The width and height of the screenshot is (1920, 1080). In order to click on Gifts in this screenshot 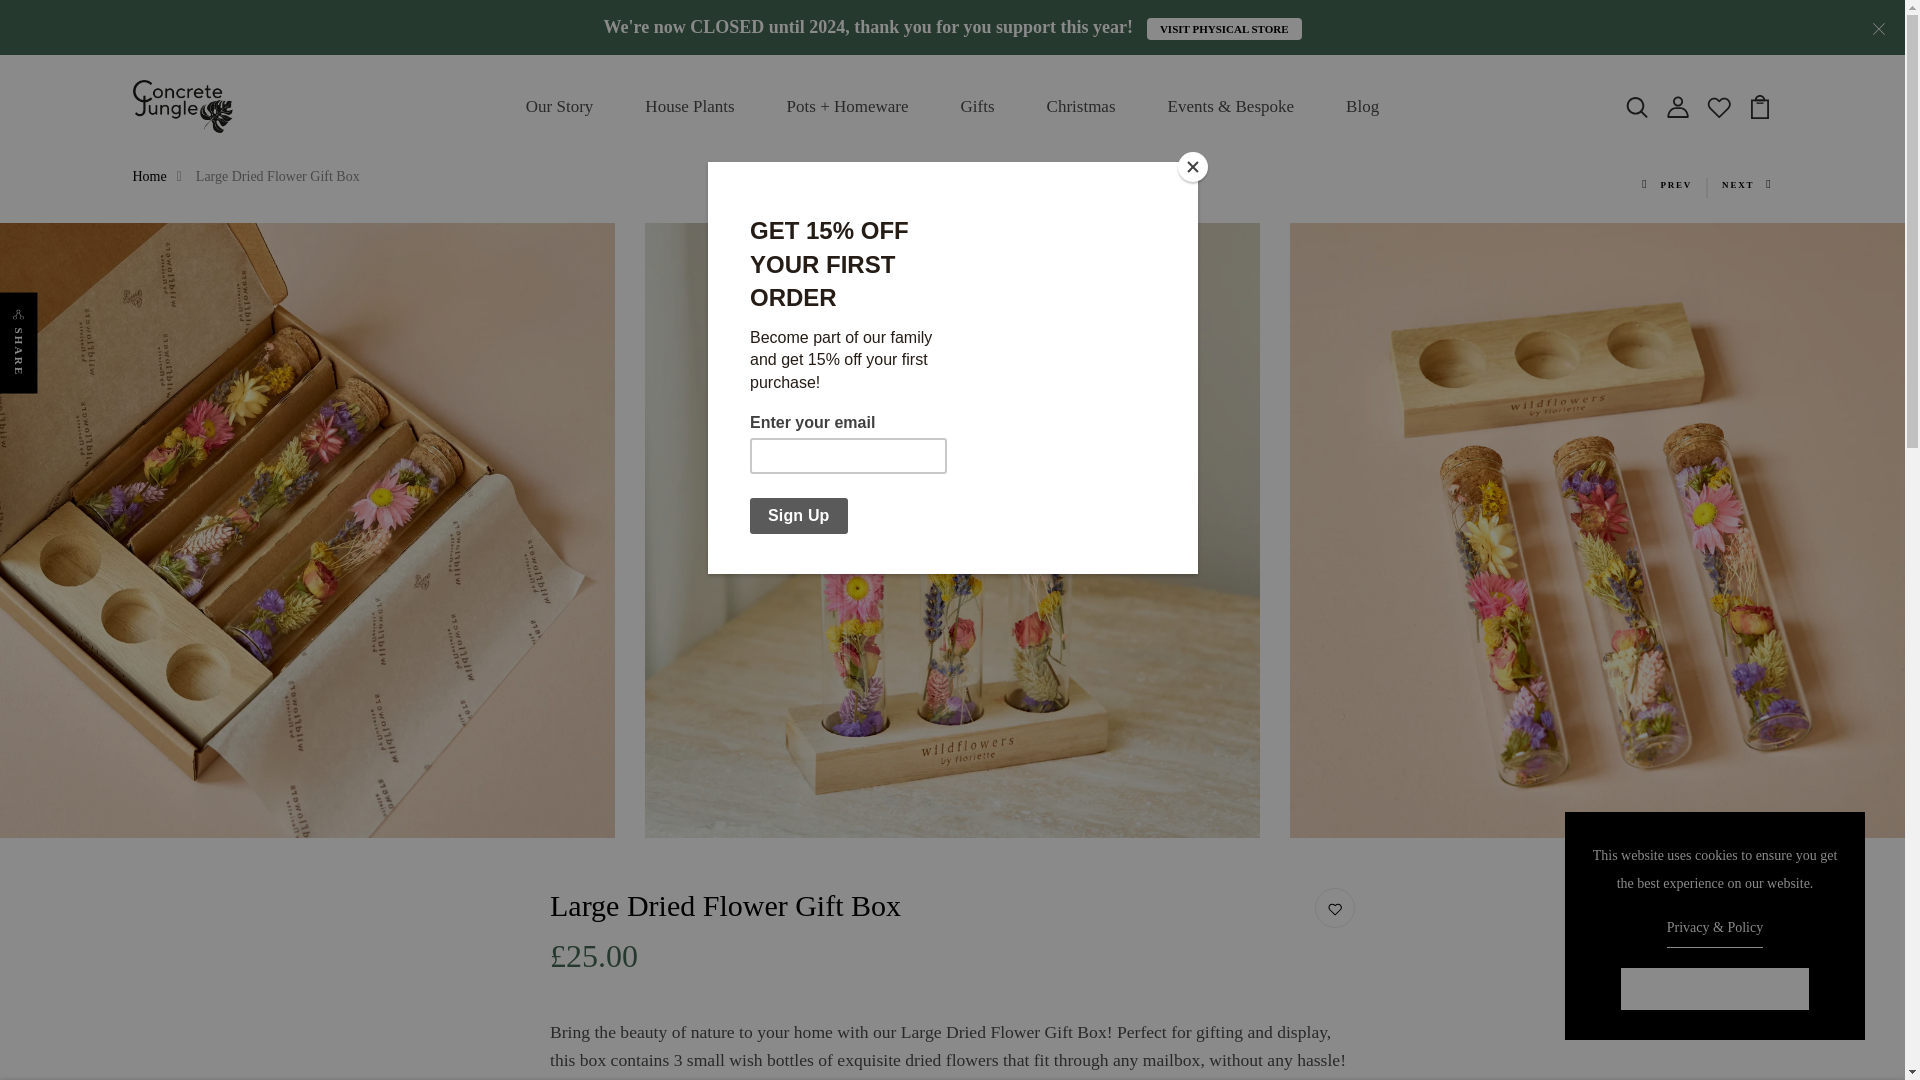, I will do `click(977, 107)`.